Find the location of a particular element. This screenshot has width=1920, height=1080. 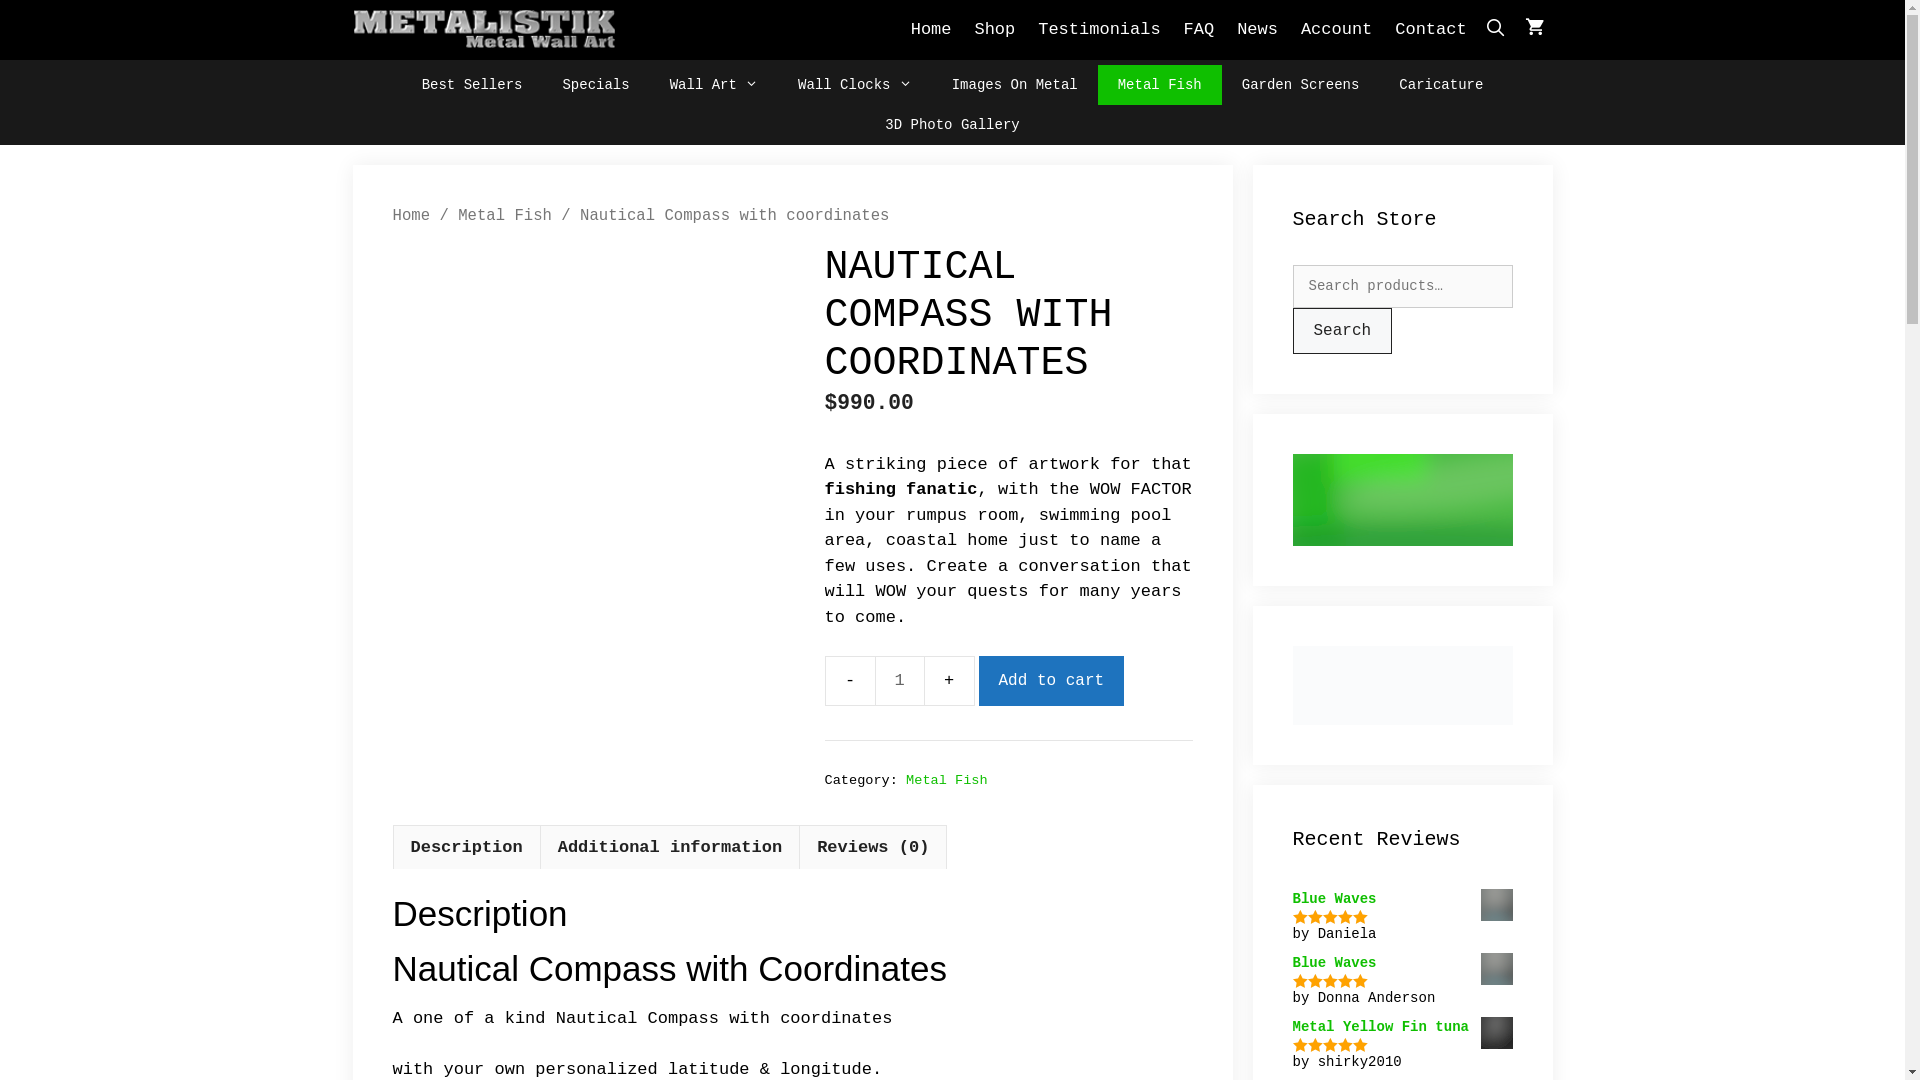

Shop is located at coordinates (994, 30).